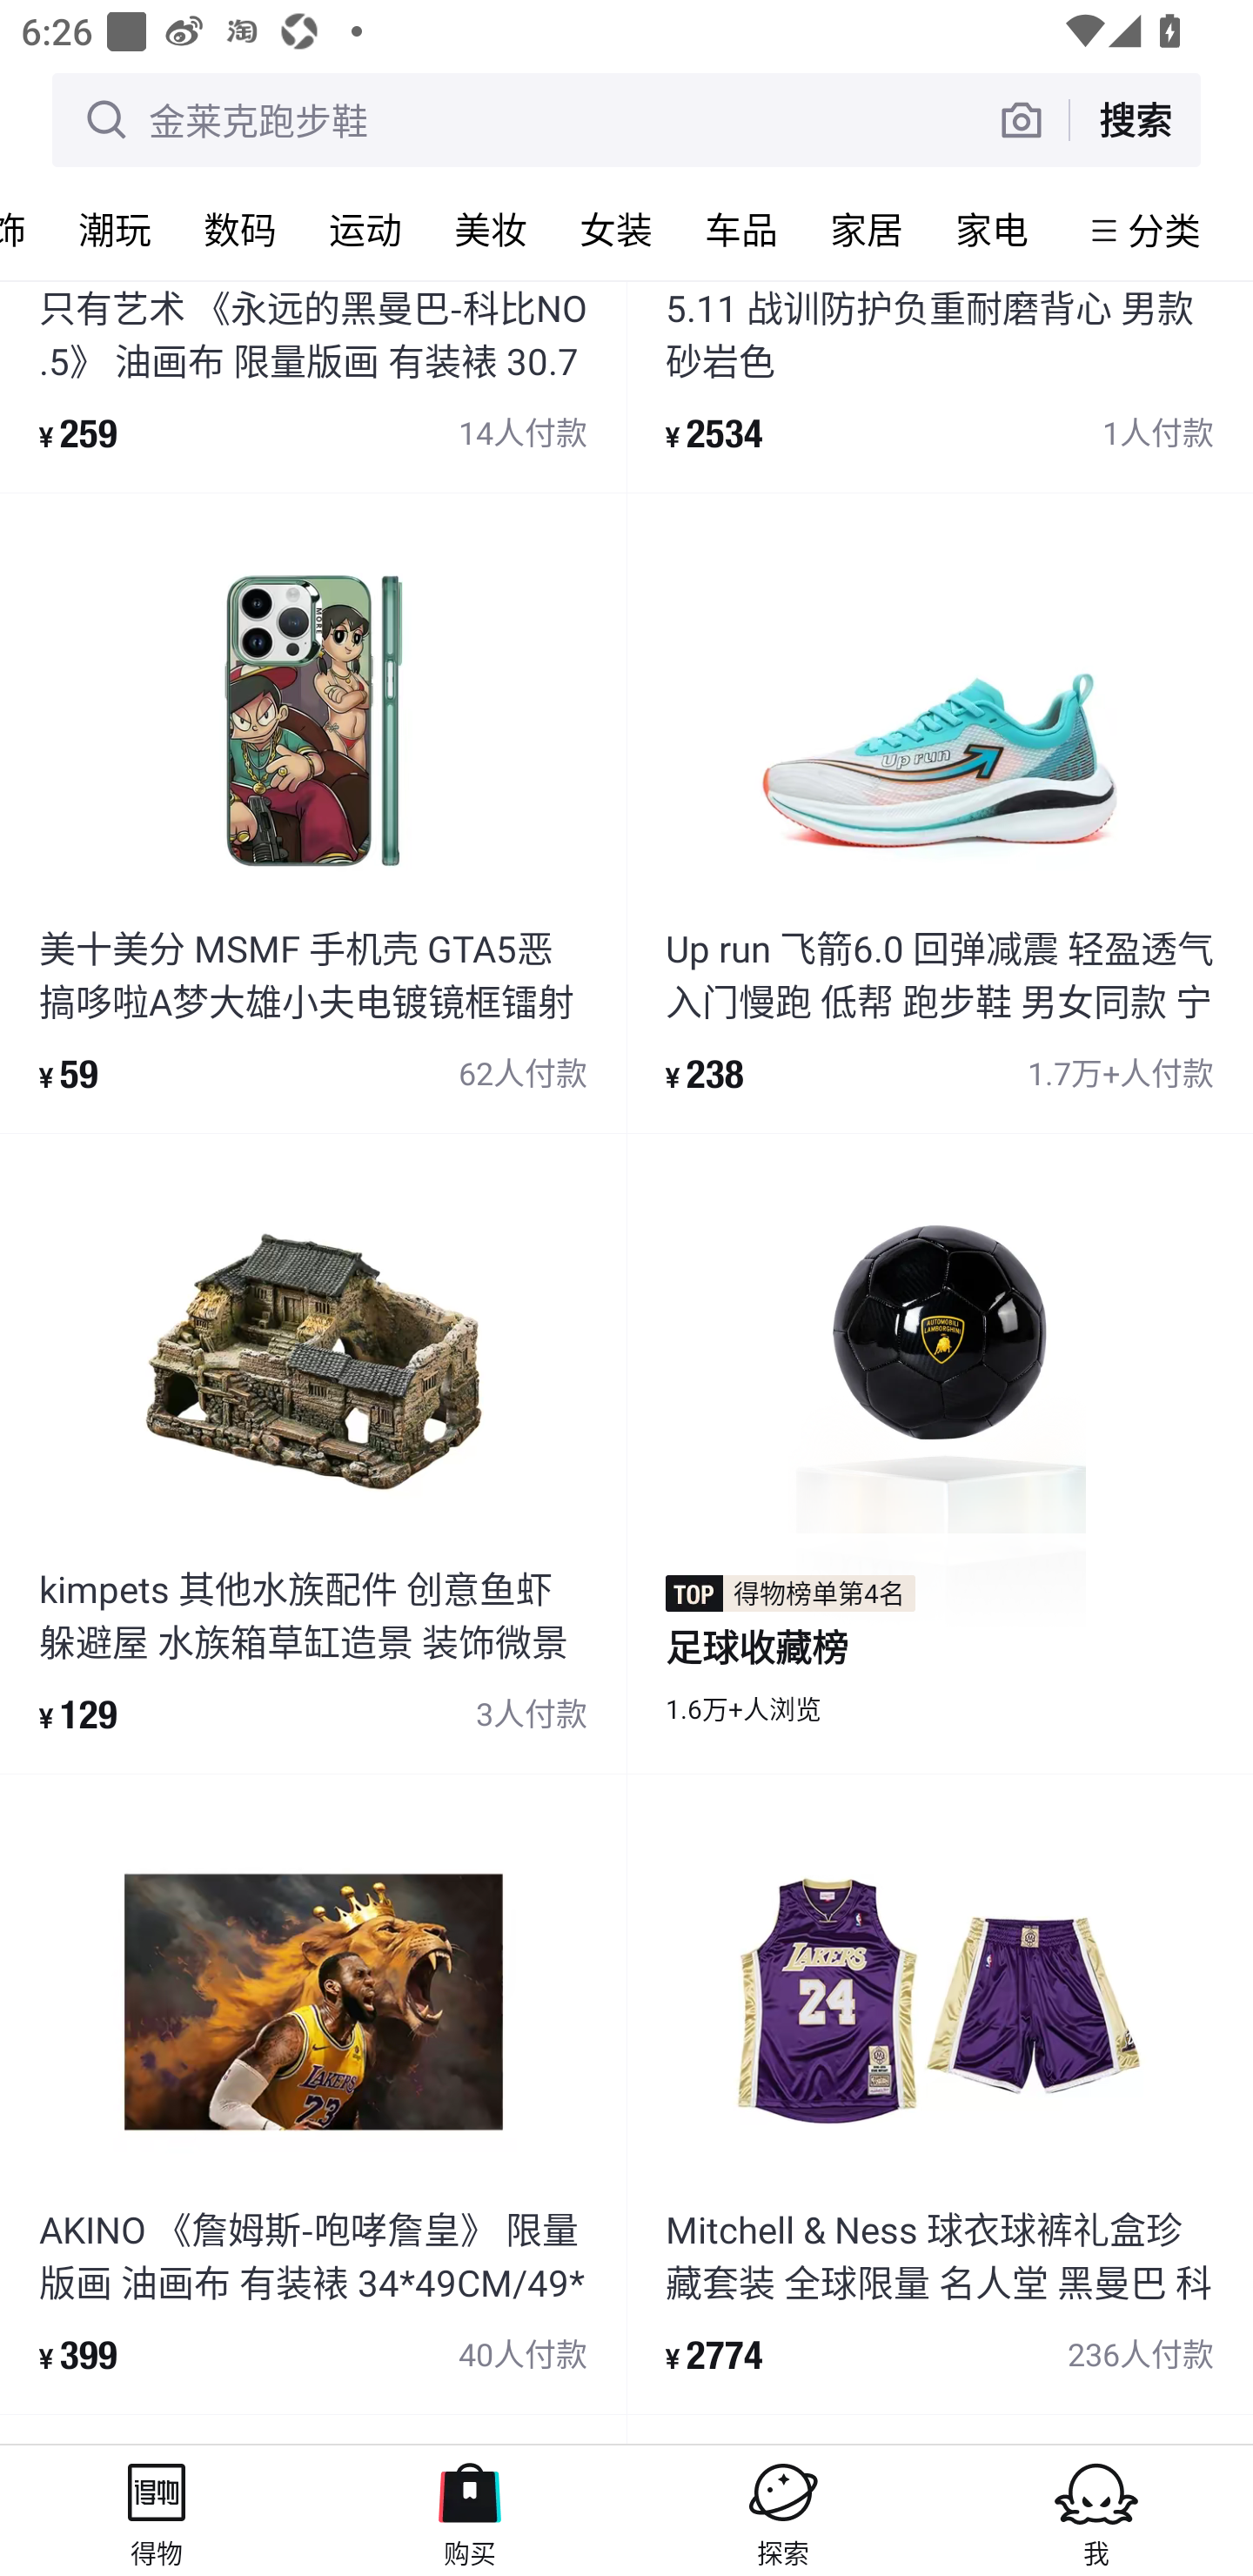 This screenshot has width=1253, height=2576. I want to click on 购买, so click(470, 2510).